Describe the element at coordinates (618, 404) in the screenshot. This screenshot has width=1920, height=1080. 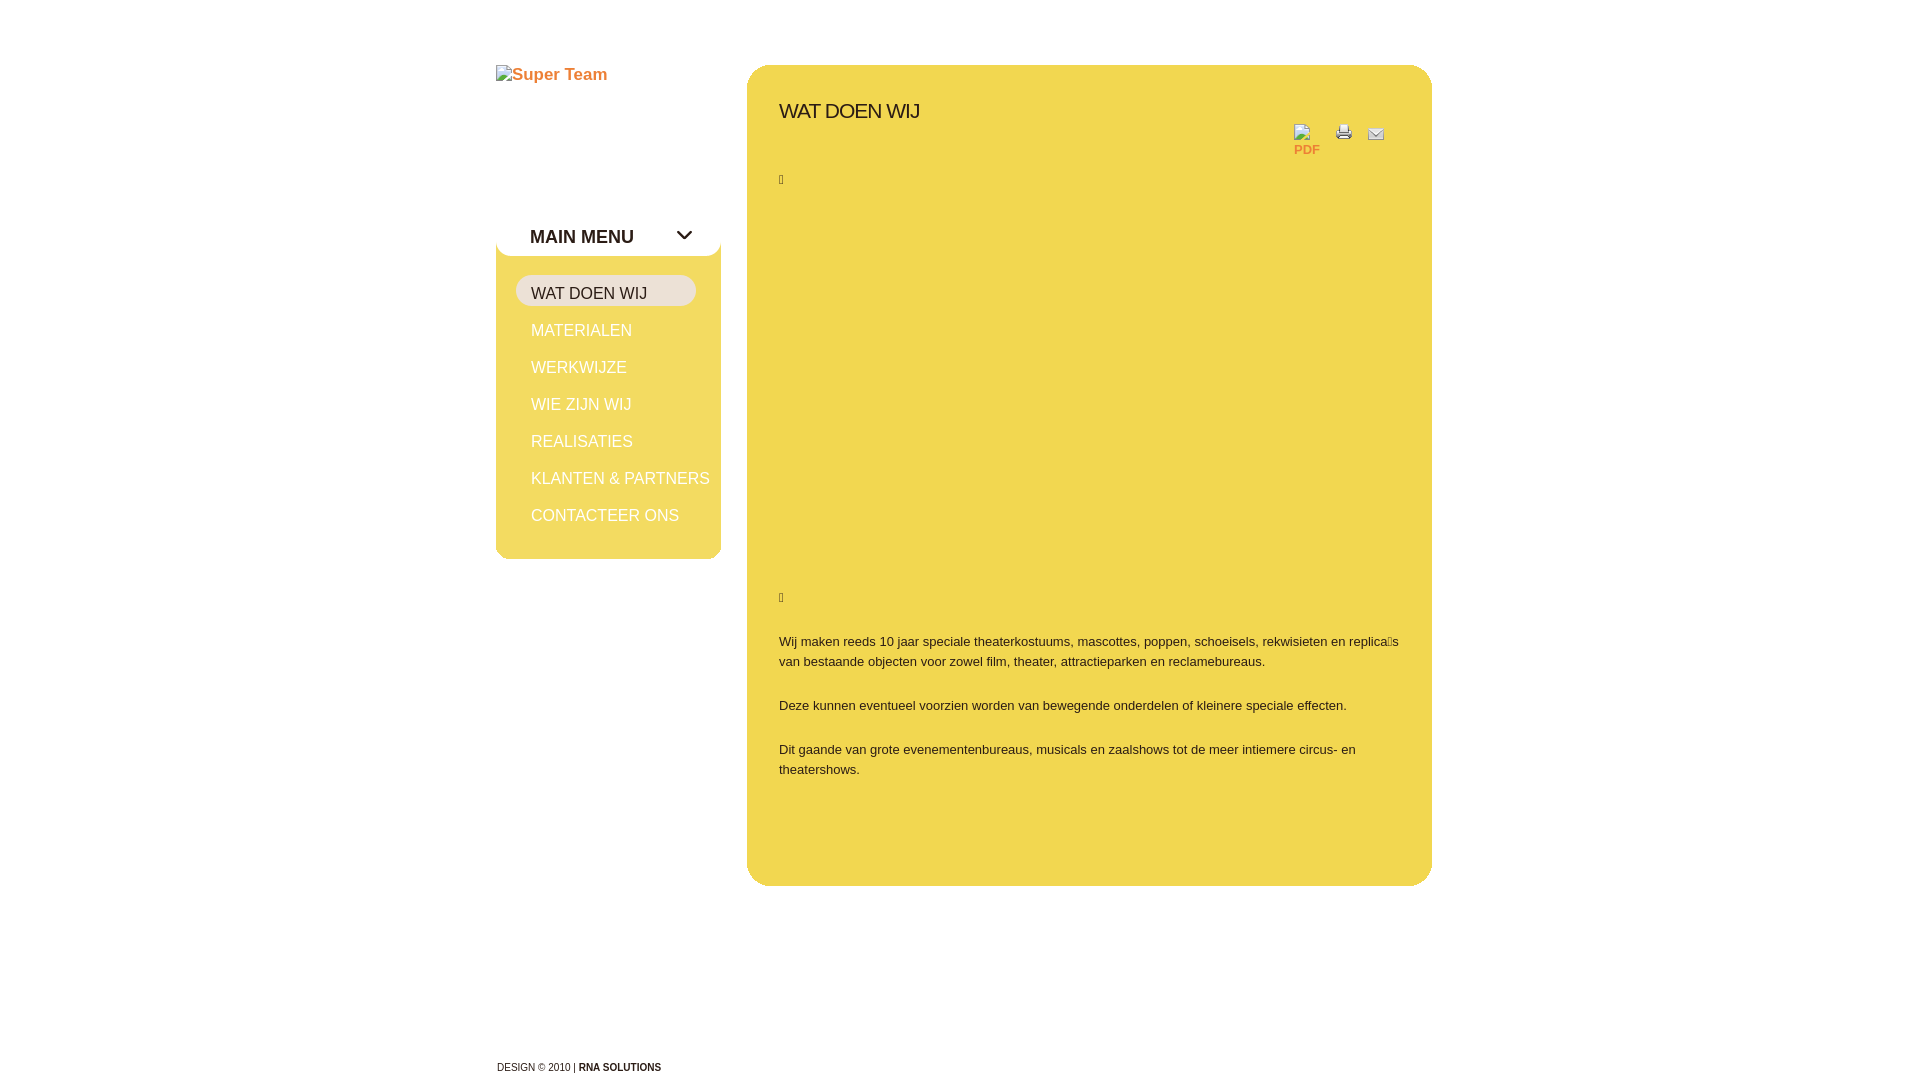
I see `WIE ZIJN WIJ` at that location.